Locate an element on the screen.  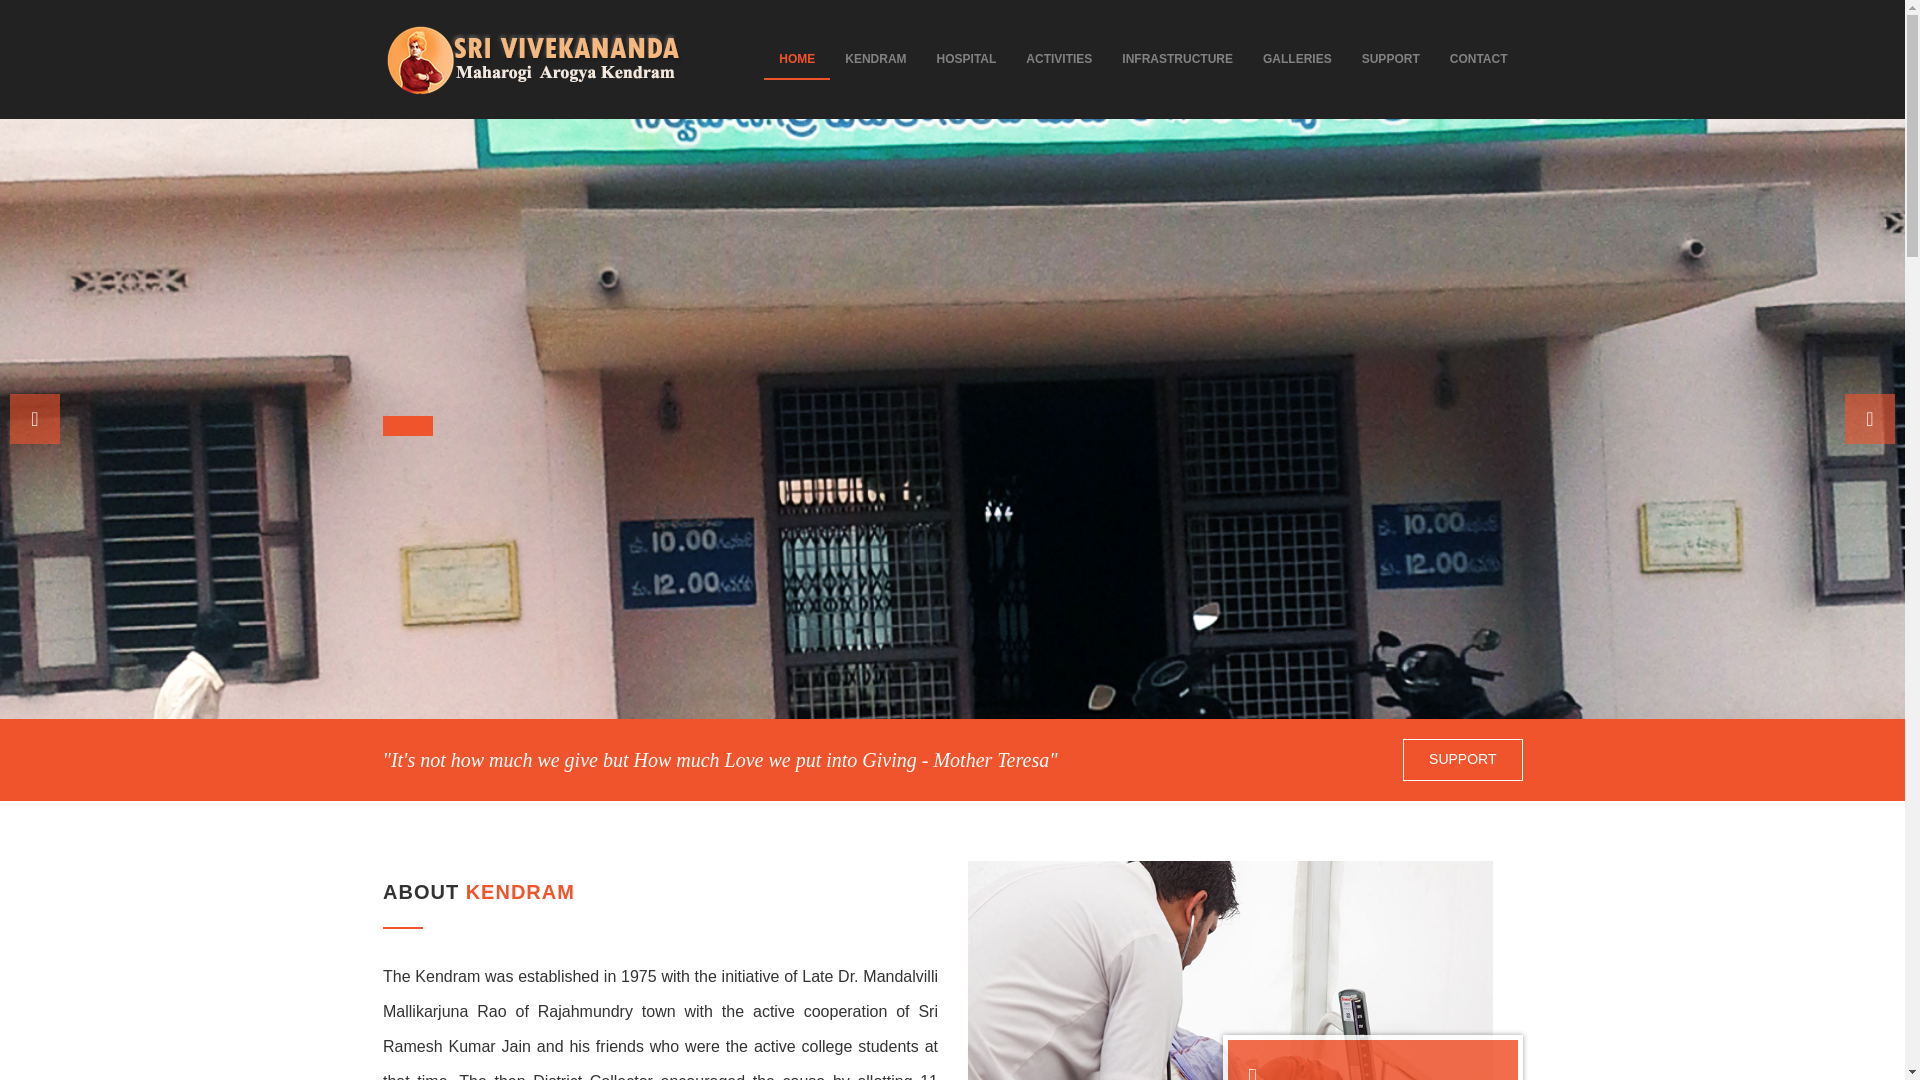
INFRASTRUCTURE is located at coordinates (1178, 58).